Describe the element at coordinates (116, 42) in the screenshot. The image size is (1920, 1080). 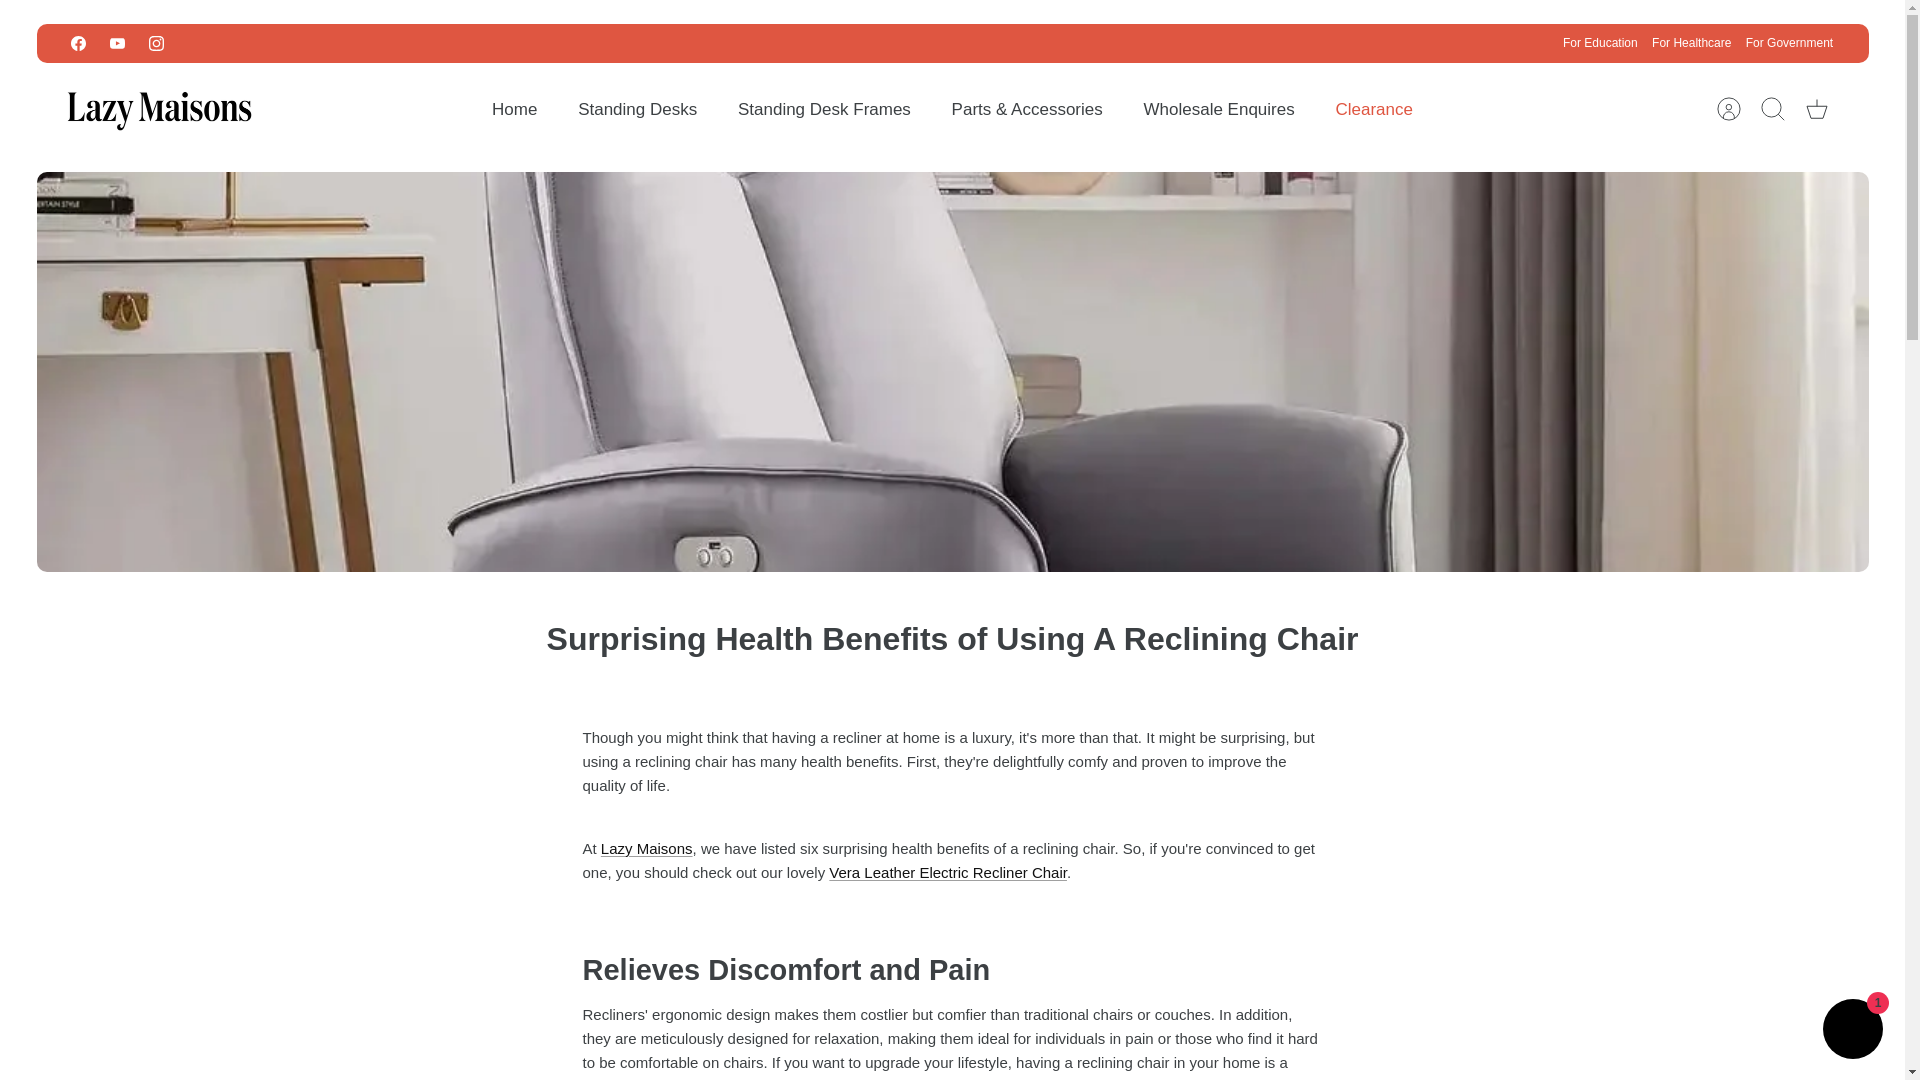
I see `Youtube` at that location.